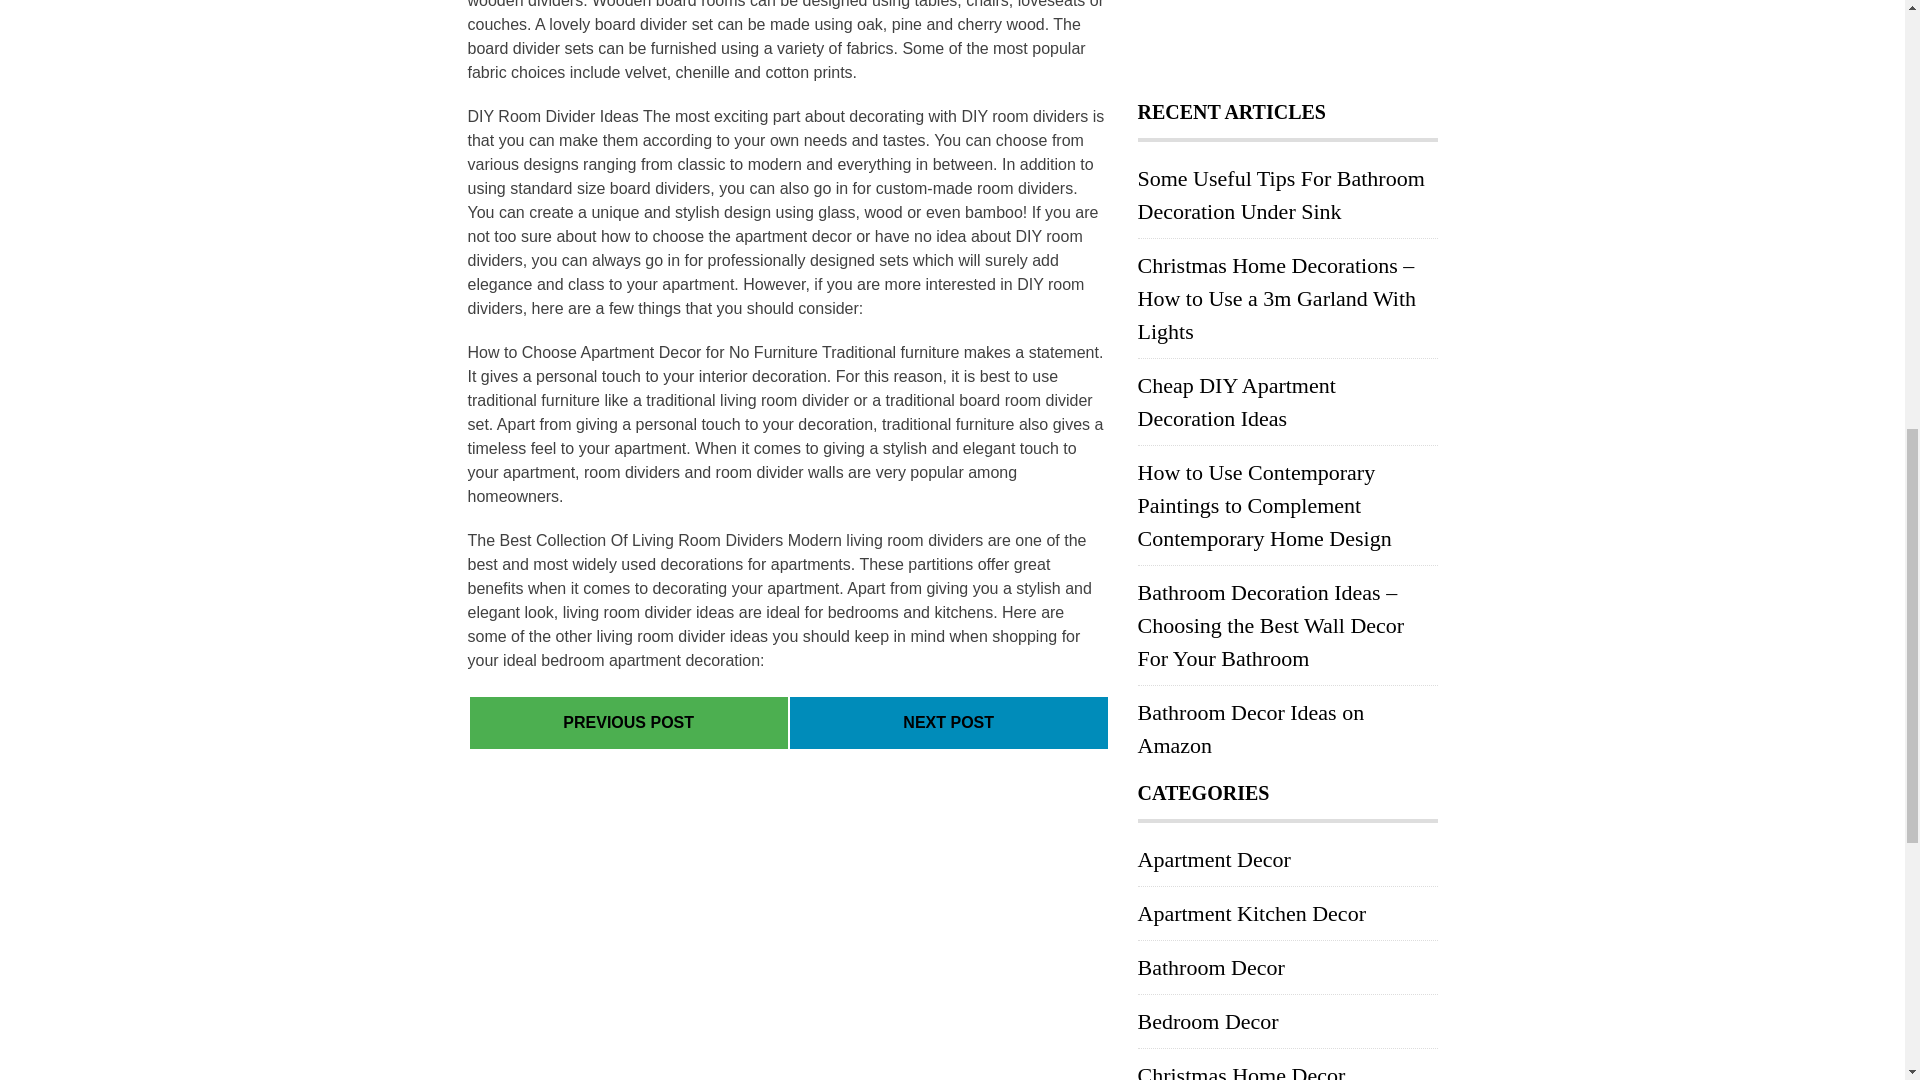 This screenshot has height=1080, width=1920. I want to click on What is the Best Flocked Christmas Tree?, so click(628, 722).